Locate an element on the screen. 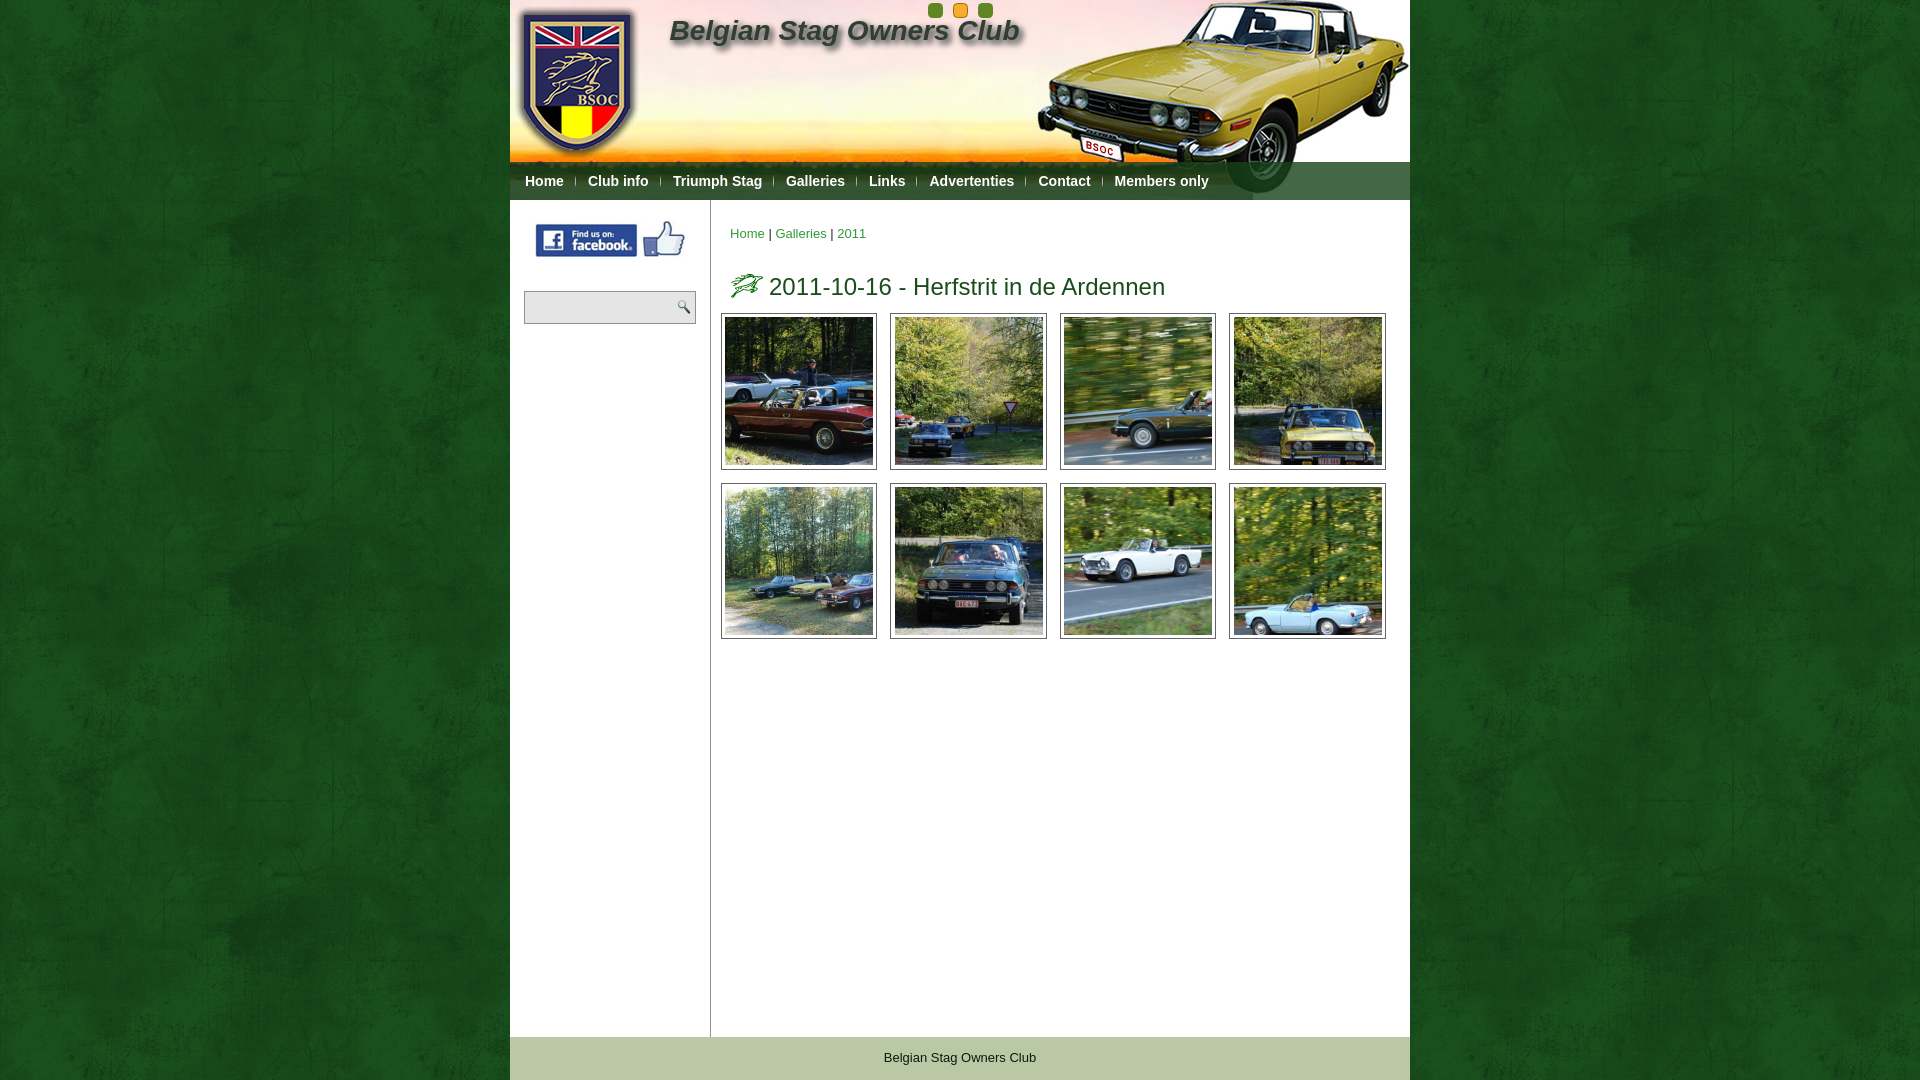 This screenshot has height=1080, width=1920. Links is located at coordinates (888, 181).